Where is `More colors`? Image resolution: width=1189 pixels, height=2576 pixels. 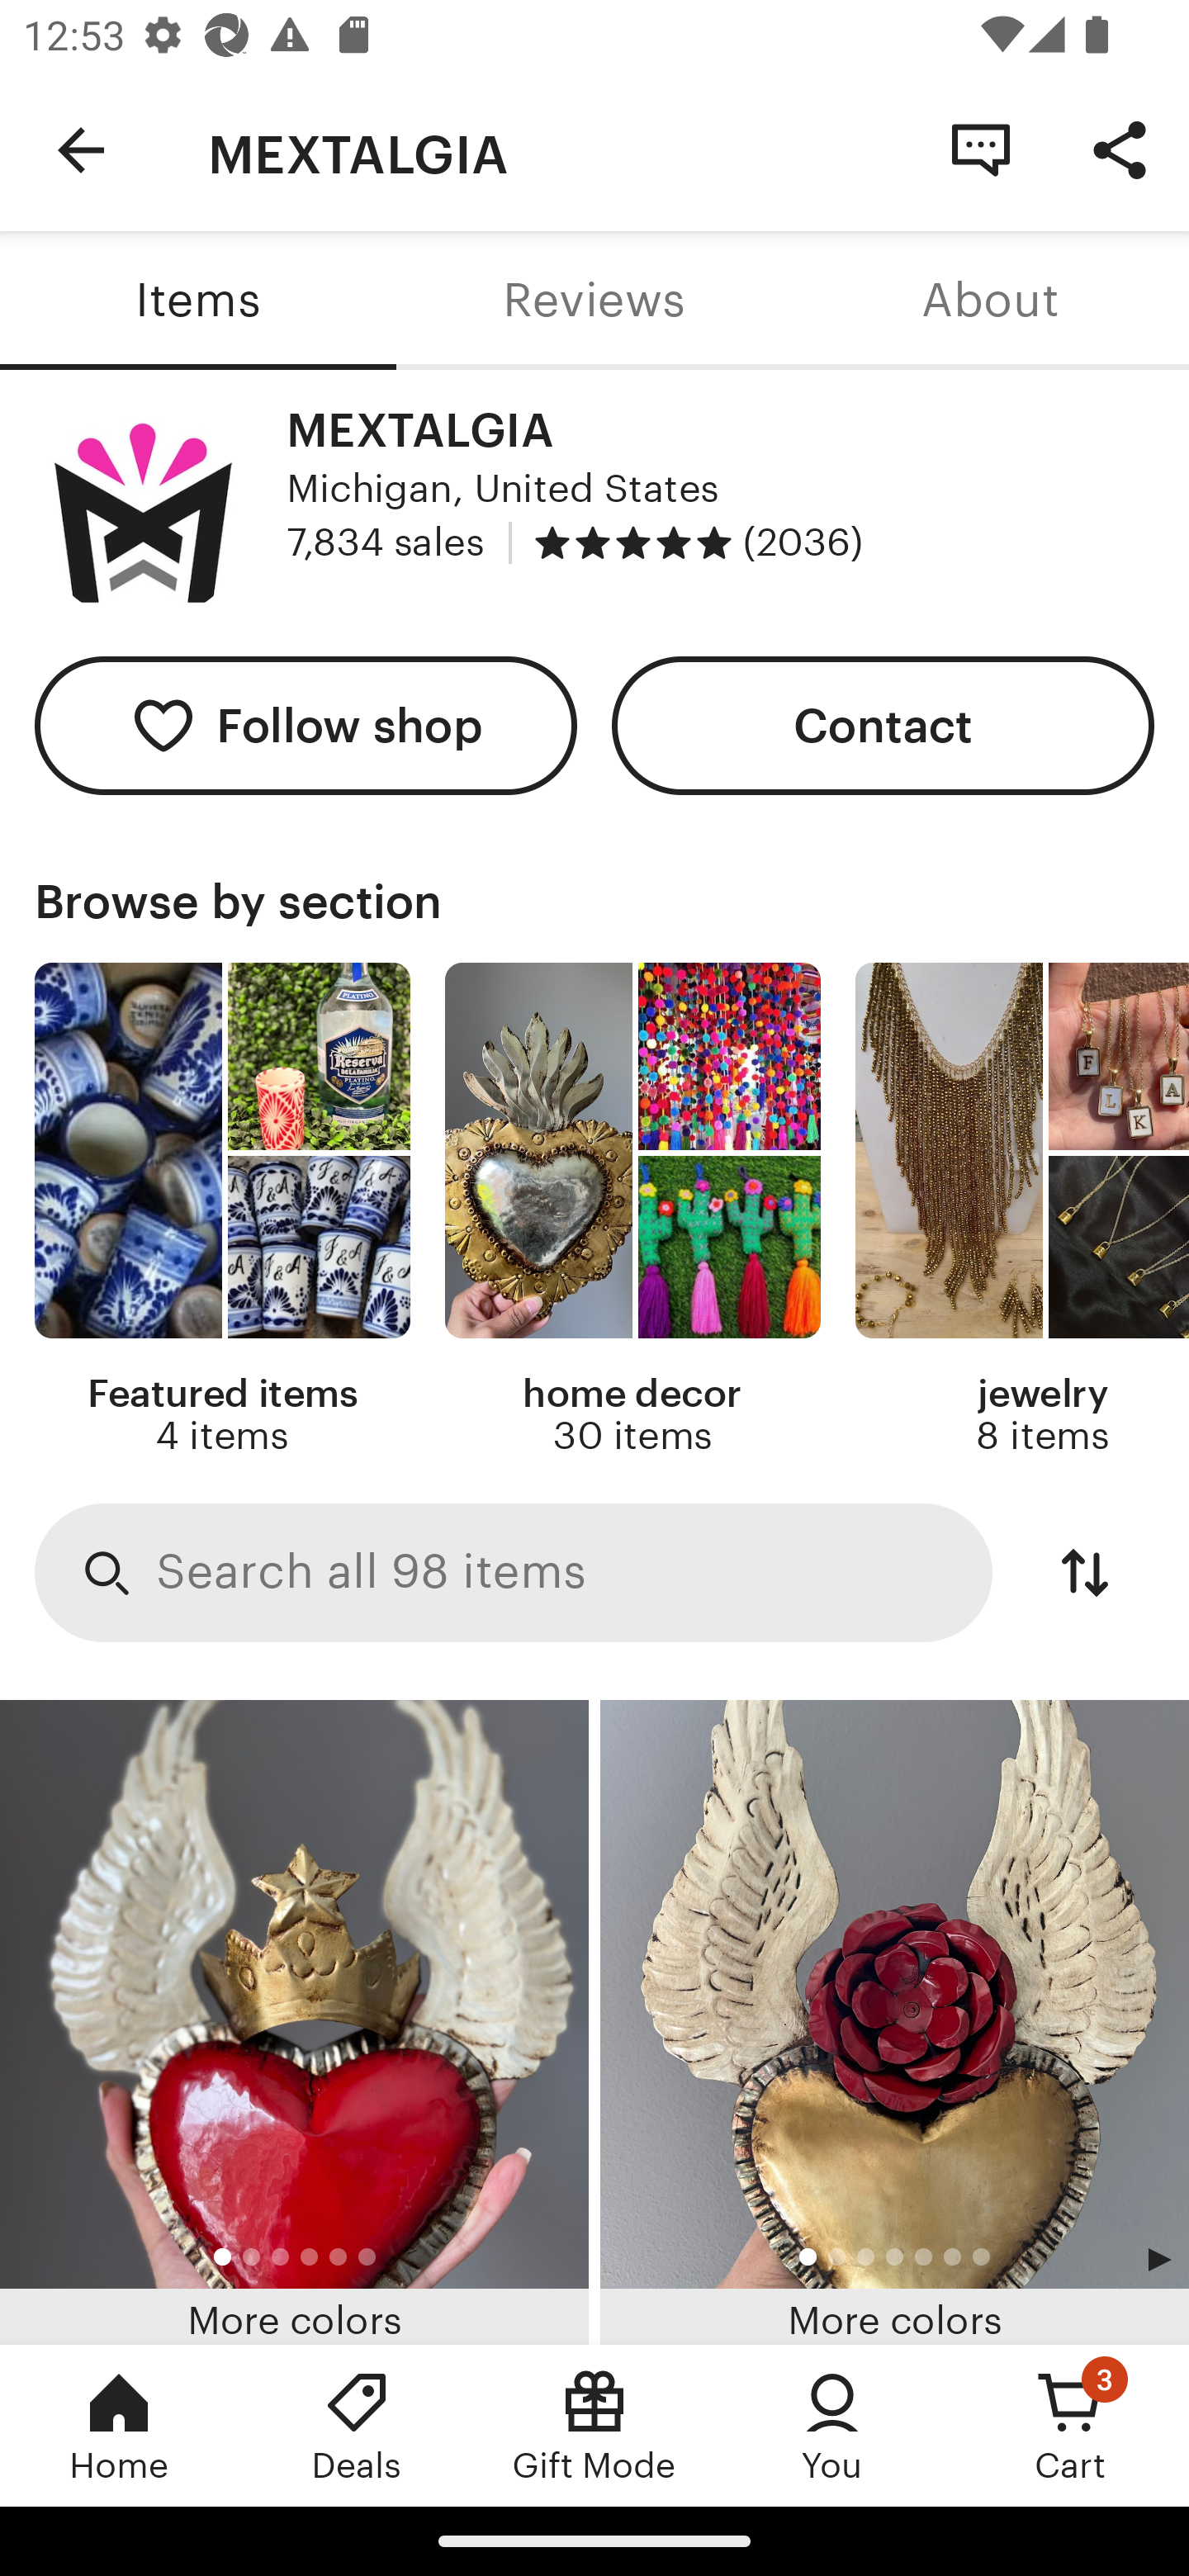
More colors is located at coordinates (294, 2022).